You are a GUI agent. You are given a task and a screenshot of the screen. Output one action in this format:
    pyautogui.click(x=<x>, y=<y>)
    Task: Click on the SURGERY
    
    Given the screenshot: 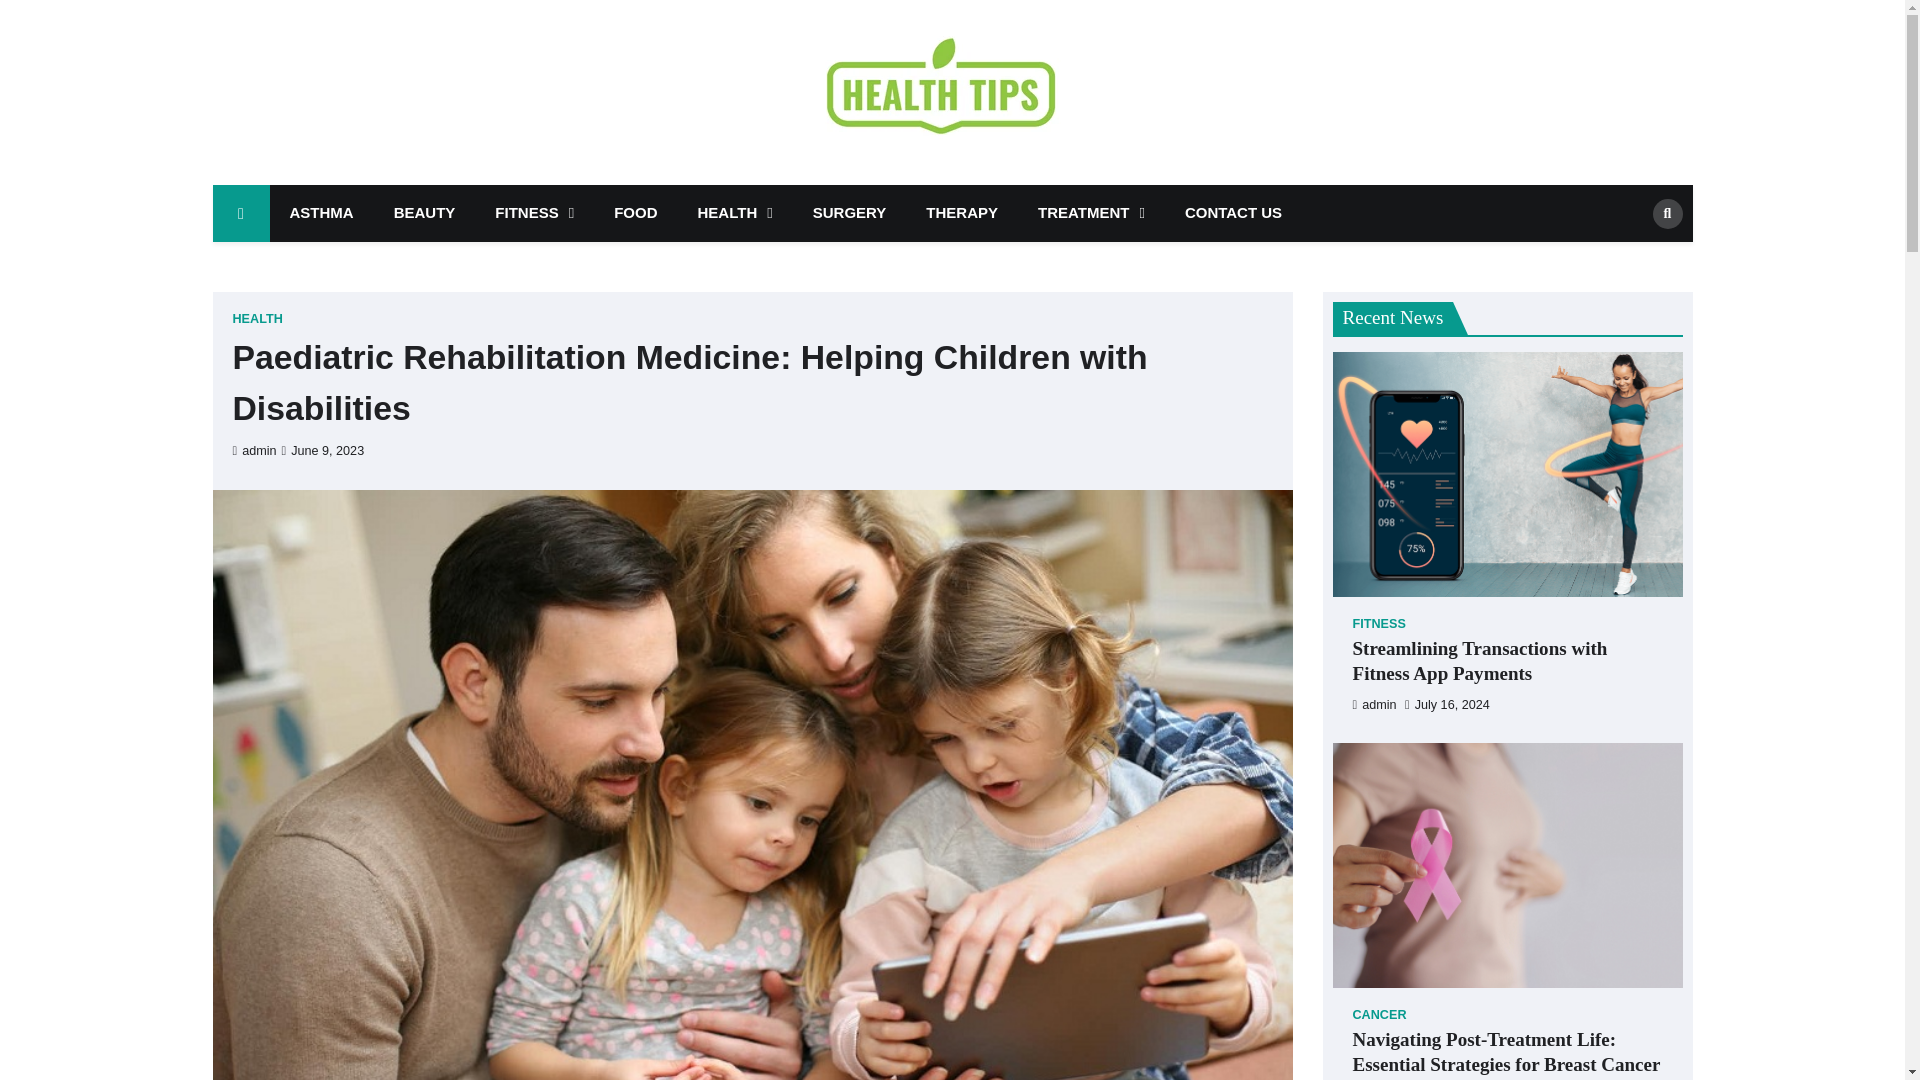 What is the action you would take?
    pyautogui.click(x=849, y=212)
    